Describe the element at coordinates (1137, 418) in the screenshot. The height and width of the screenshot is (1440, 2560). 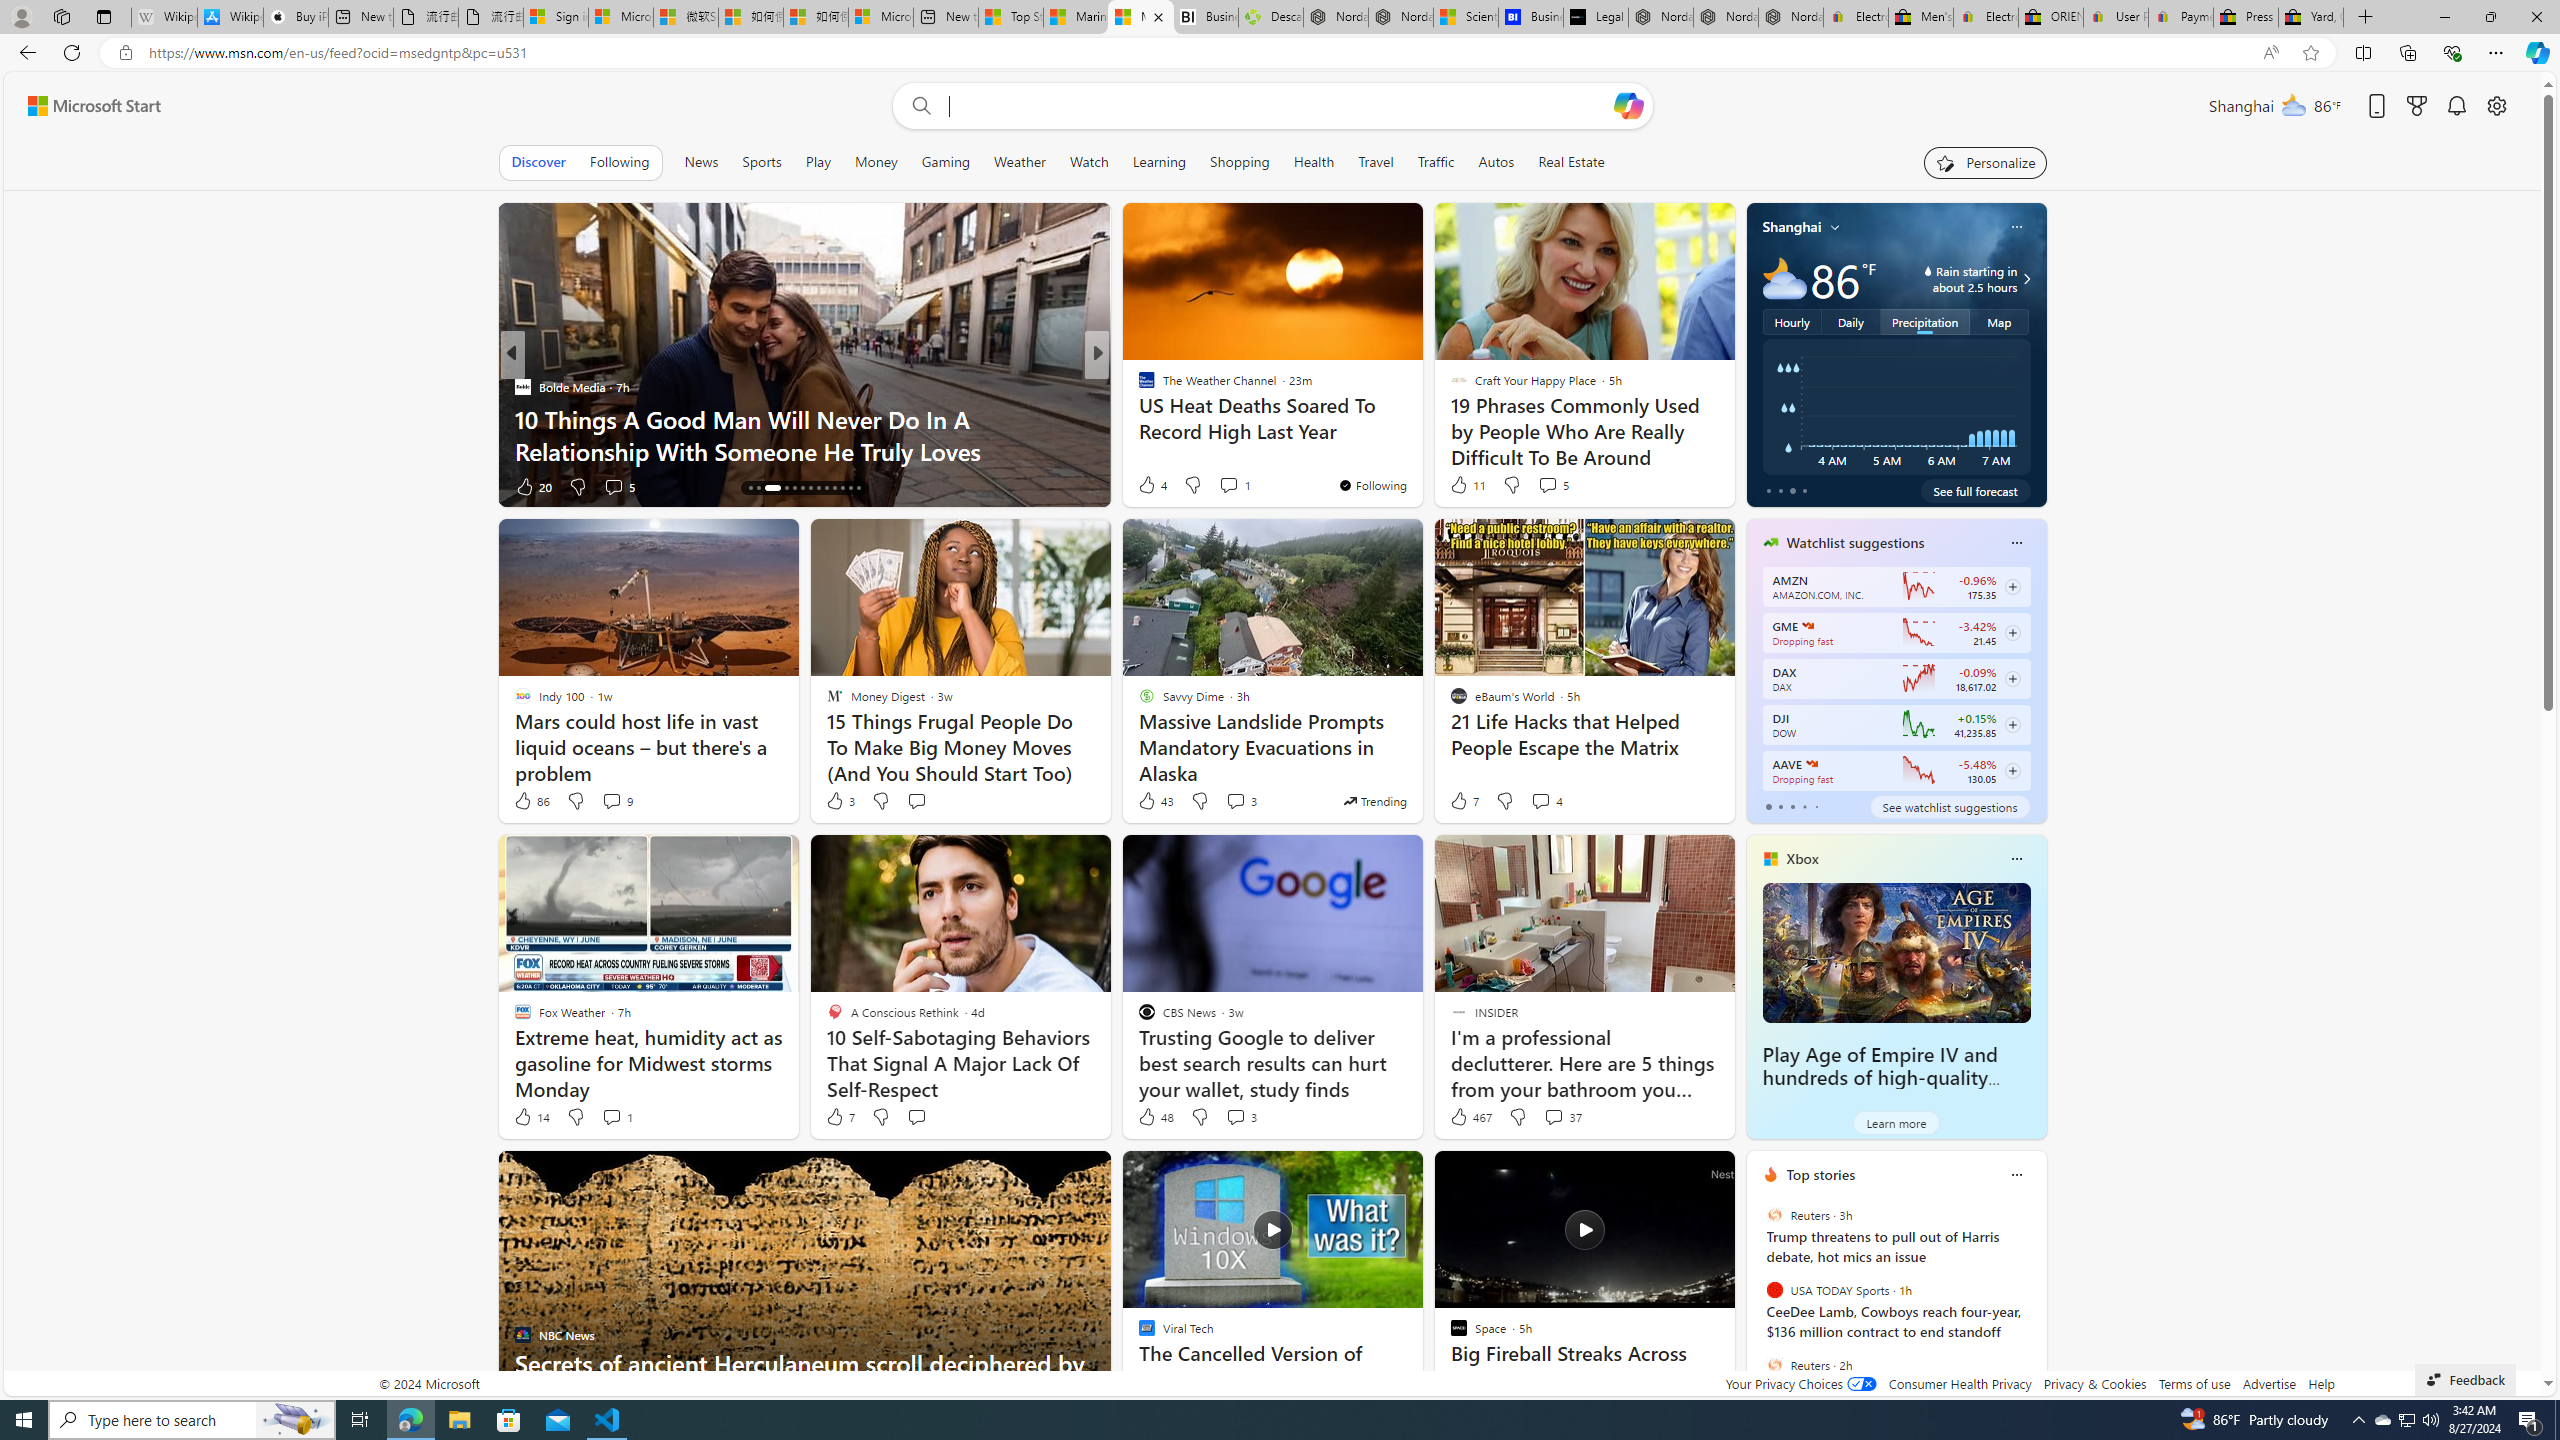
I see `Groovy Era` at that location.